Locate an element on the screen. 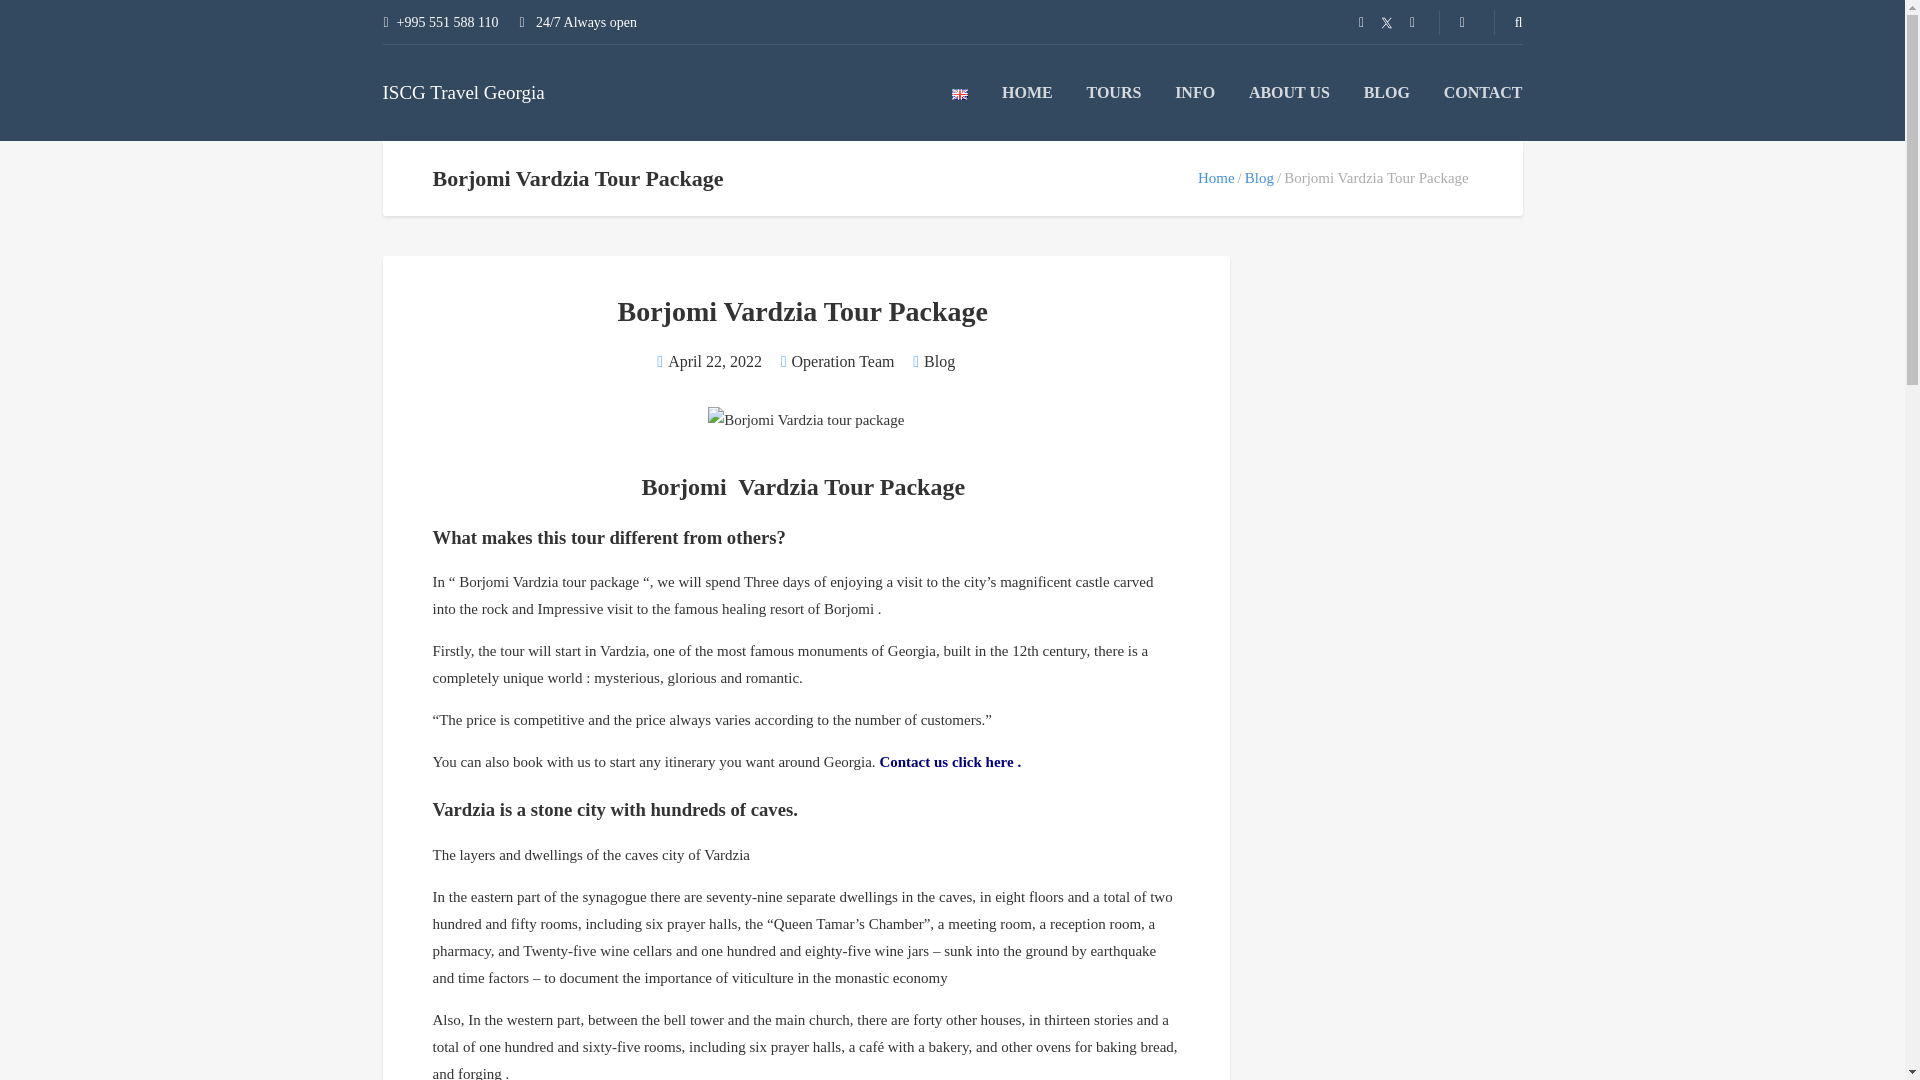 This screenshot has width=1920, height=1080. CONTACT is located at coordinates (1482, 92).